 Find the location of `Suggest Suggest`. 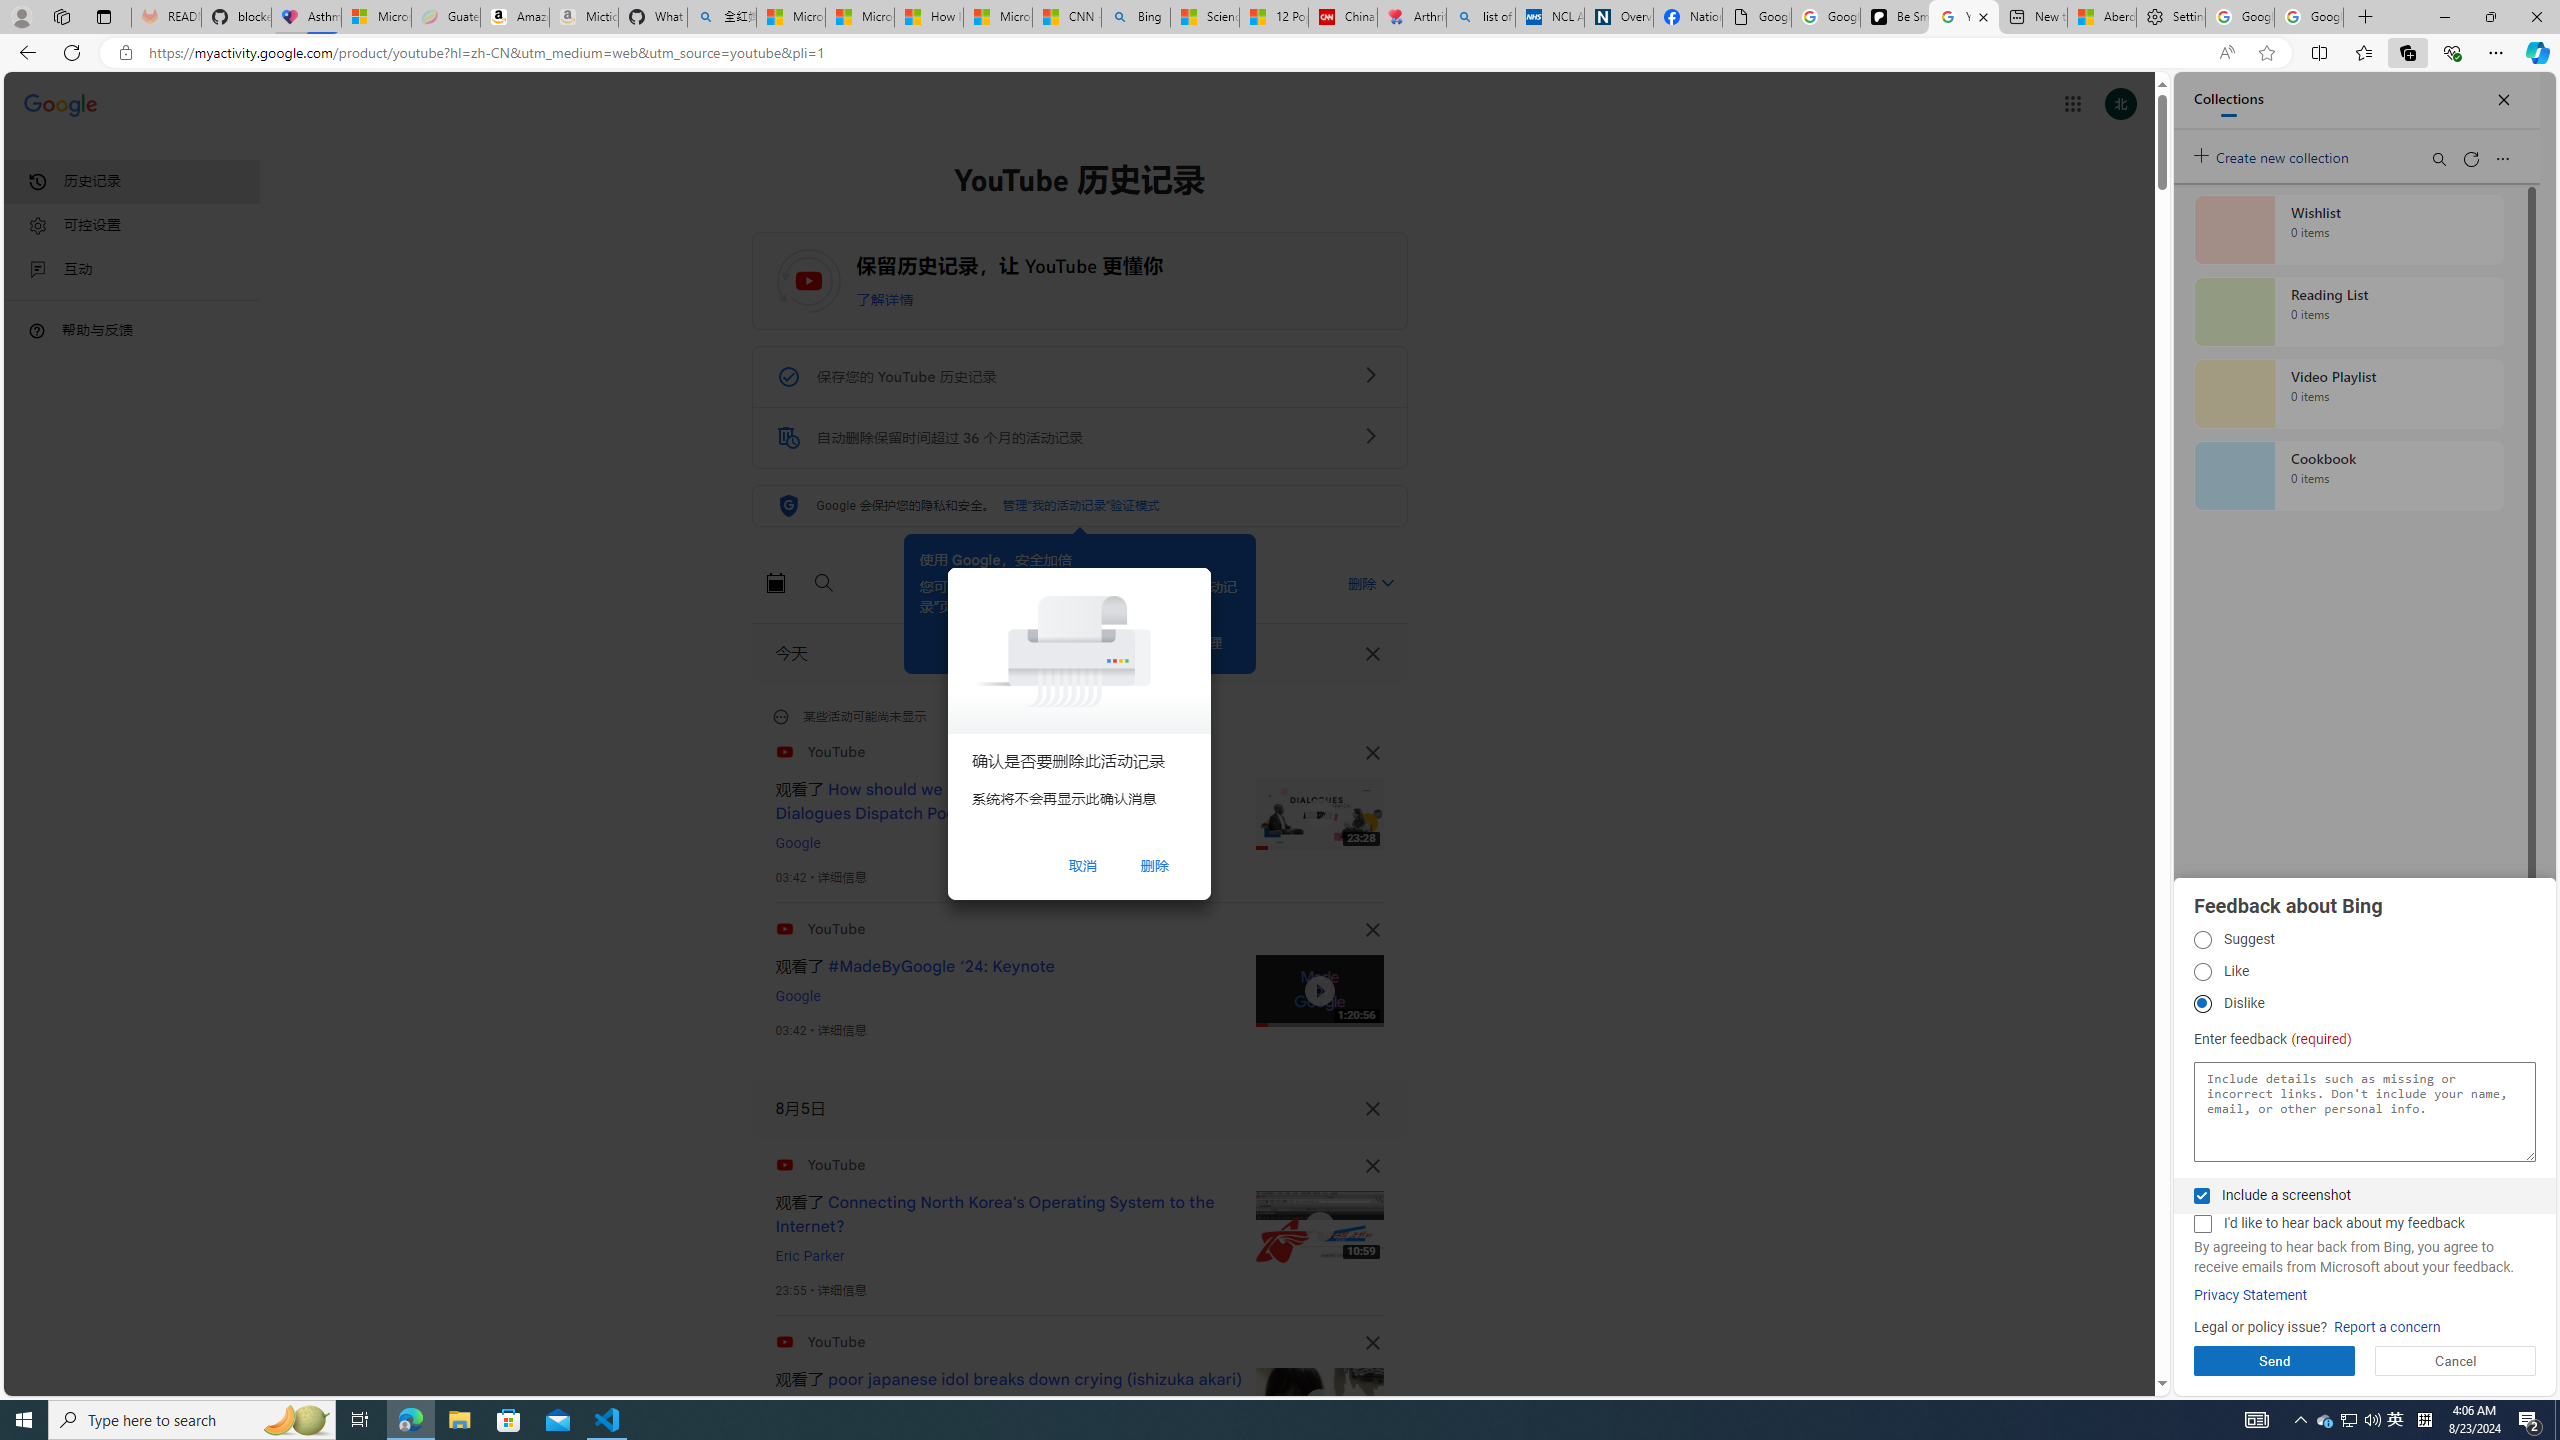

Suggest Suggest is located at coordinates (2202, 940).